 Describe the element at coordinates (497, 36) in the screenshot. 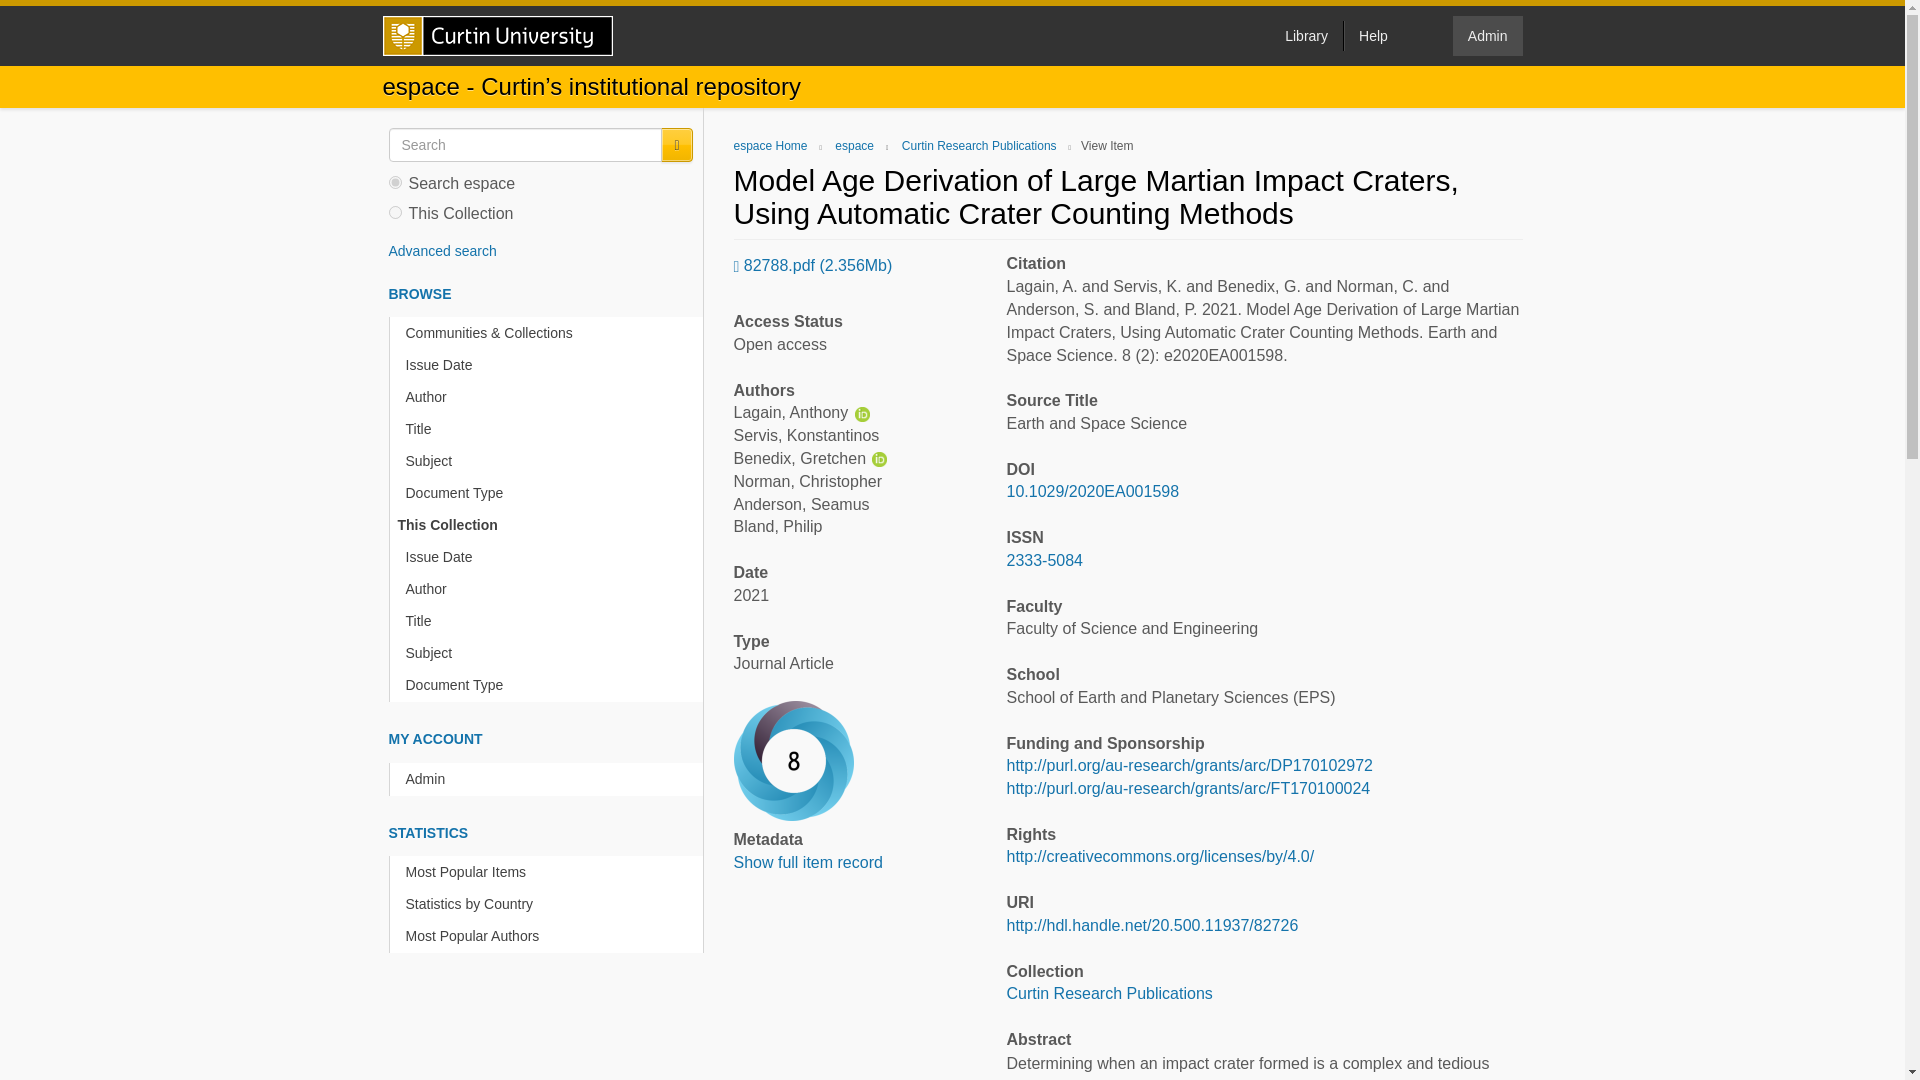

I see `Curtin University Homepage` at that location.